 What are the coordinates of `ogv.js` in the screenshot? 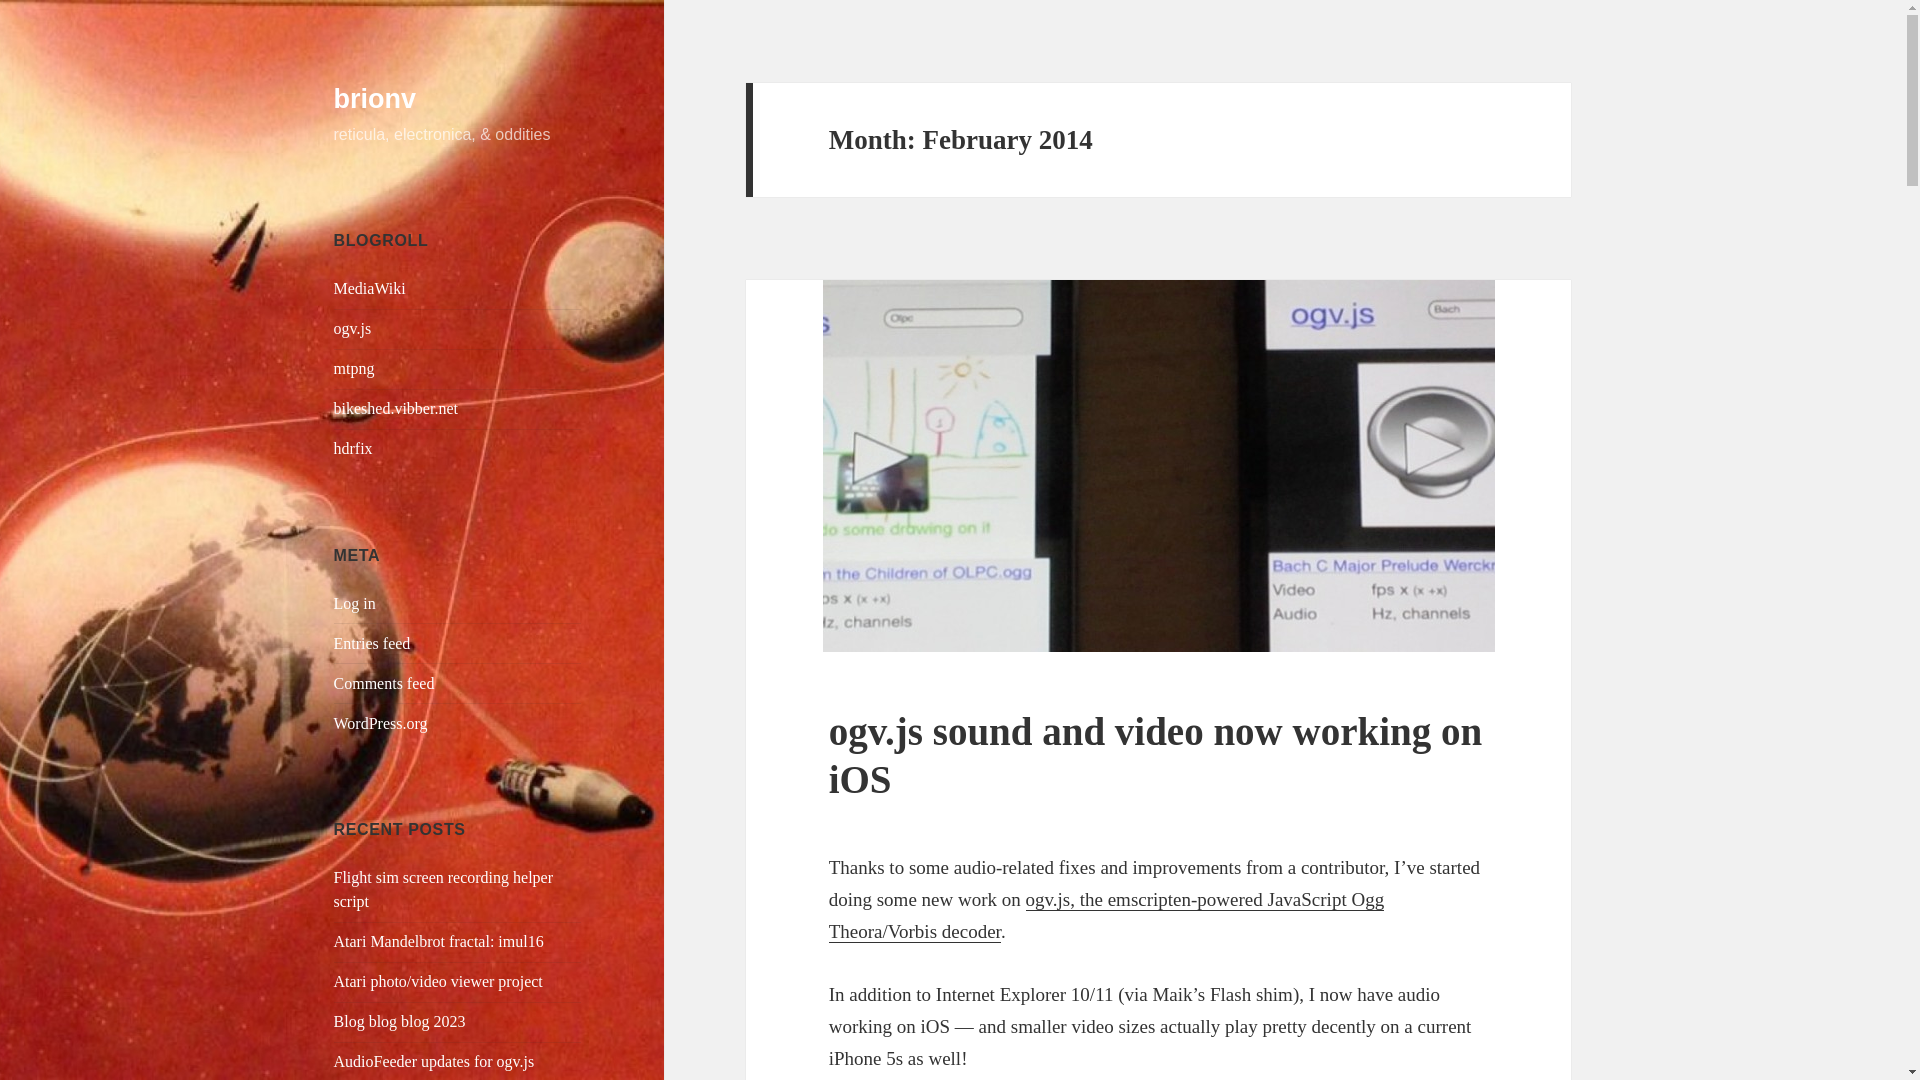 It's located at (353, 328).